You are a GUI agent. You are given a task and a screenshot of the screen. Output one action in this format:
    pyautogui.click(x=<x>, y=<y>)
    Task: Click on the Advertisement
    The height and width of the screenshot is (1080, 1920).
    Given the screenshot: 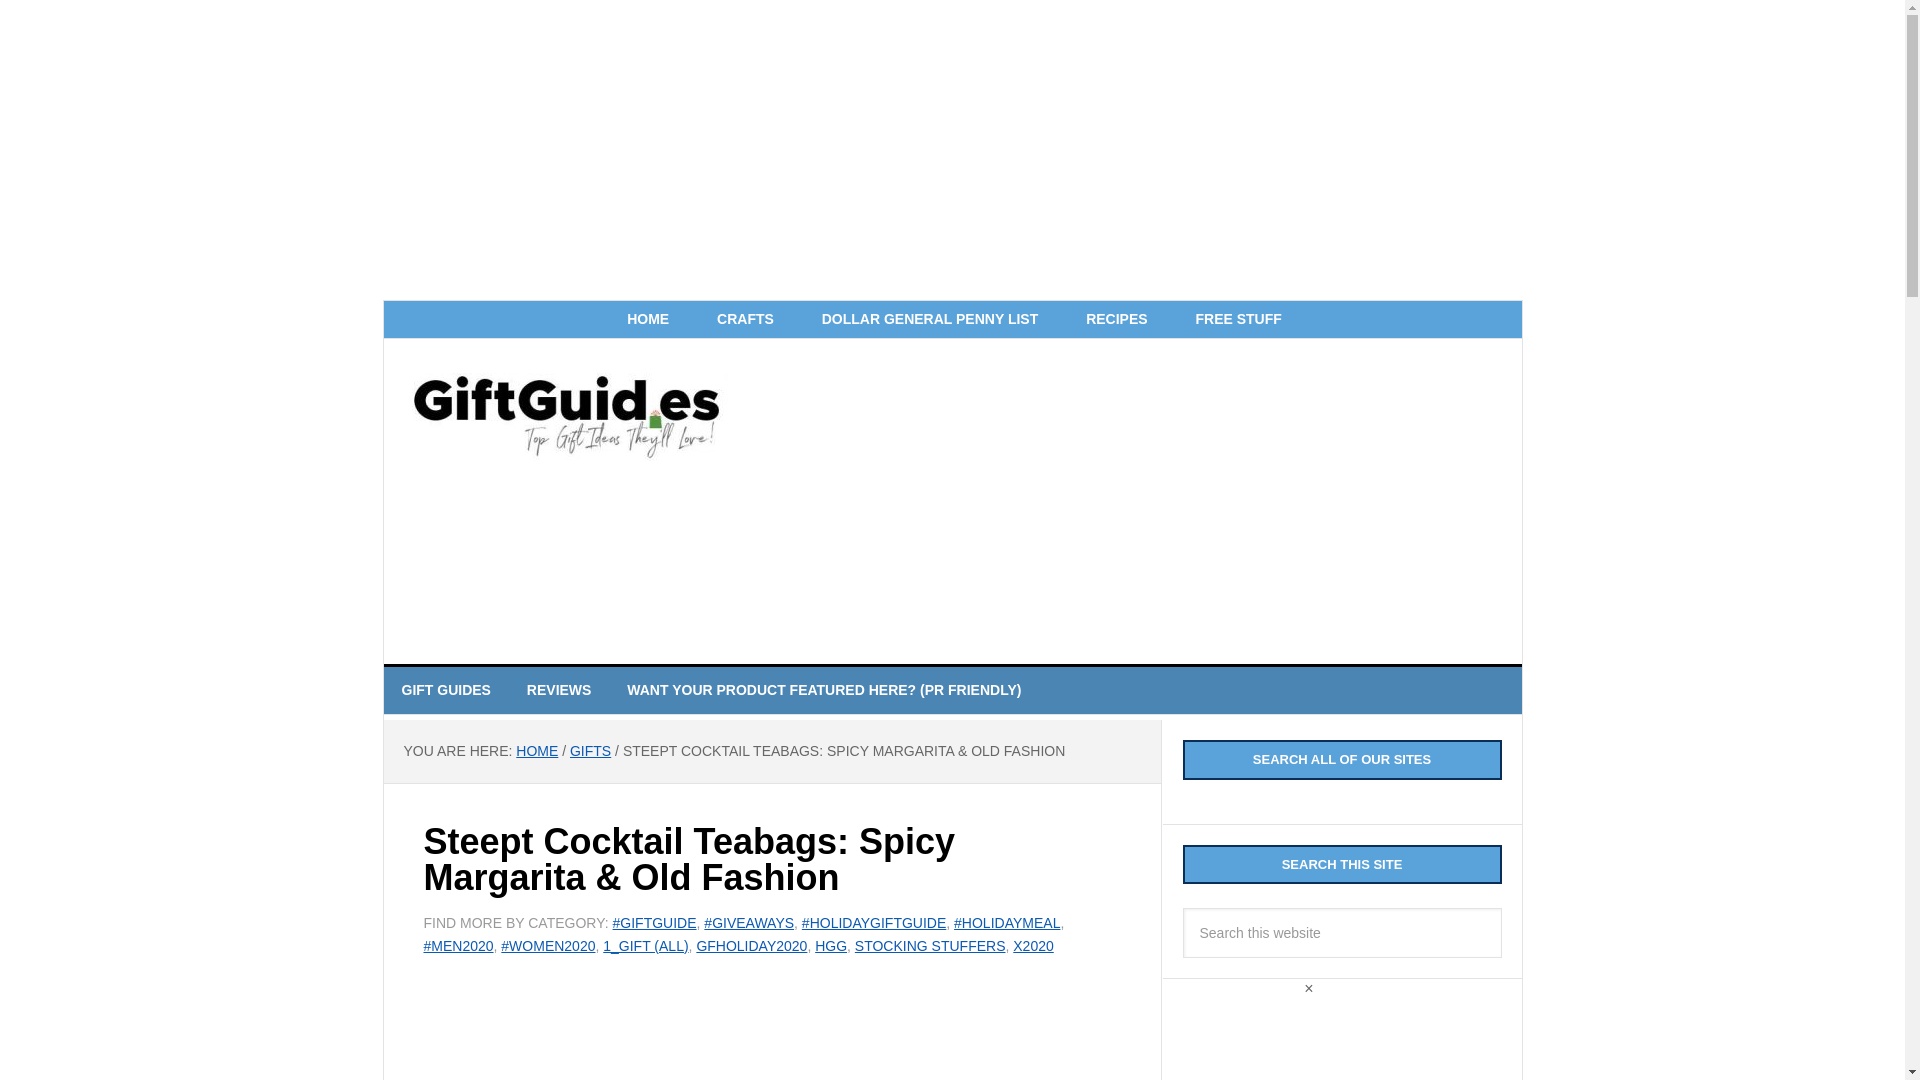 What is the action you would take?
    pyautogui.click(x=1121, y=498)
    